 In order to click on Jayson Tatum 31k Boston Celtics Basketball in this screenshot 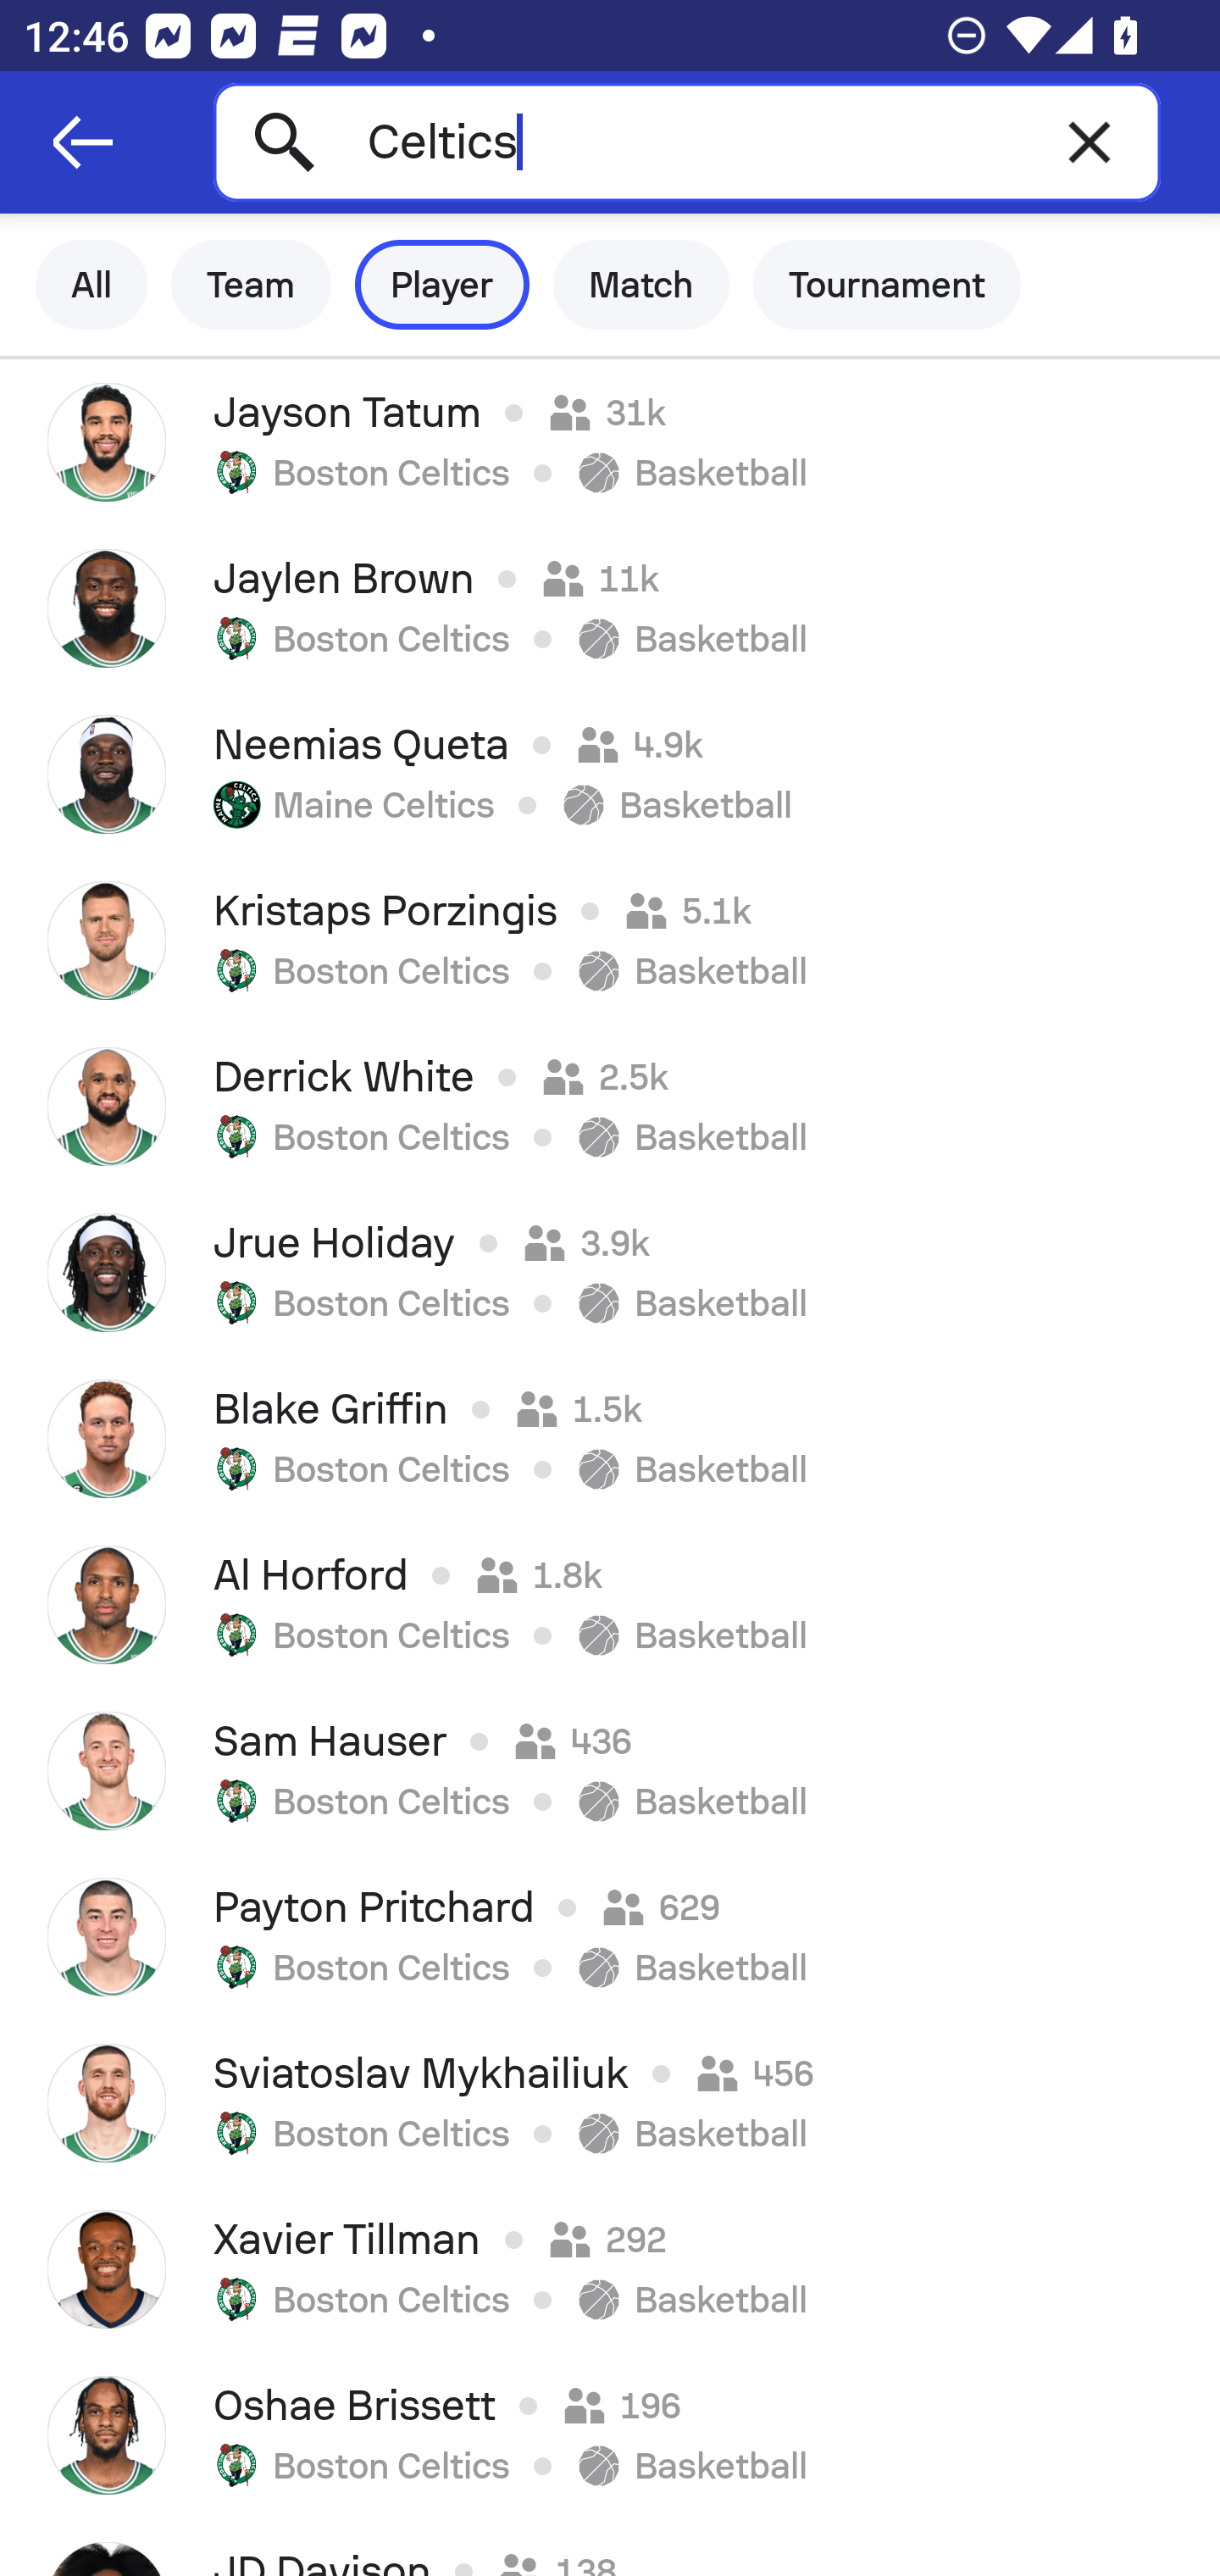, I will do `click(610, 441)`.